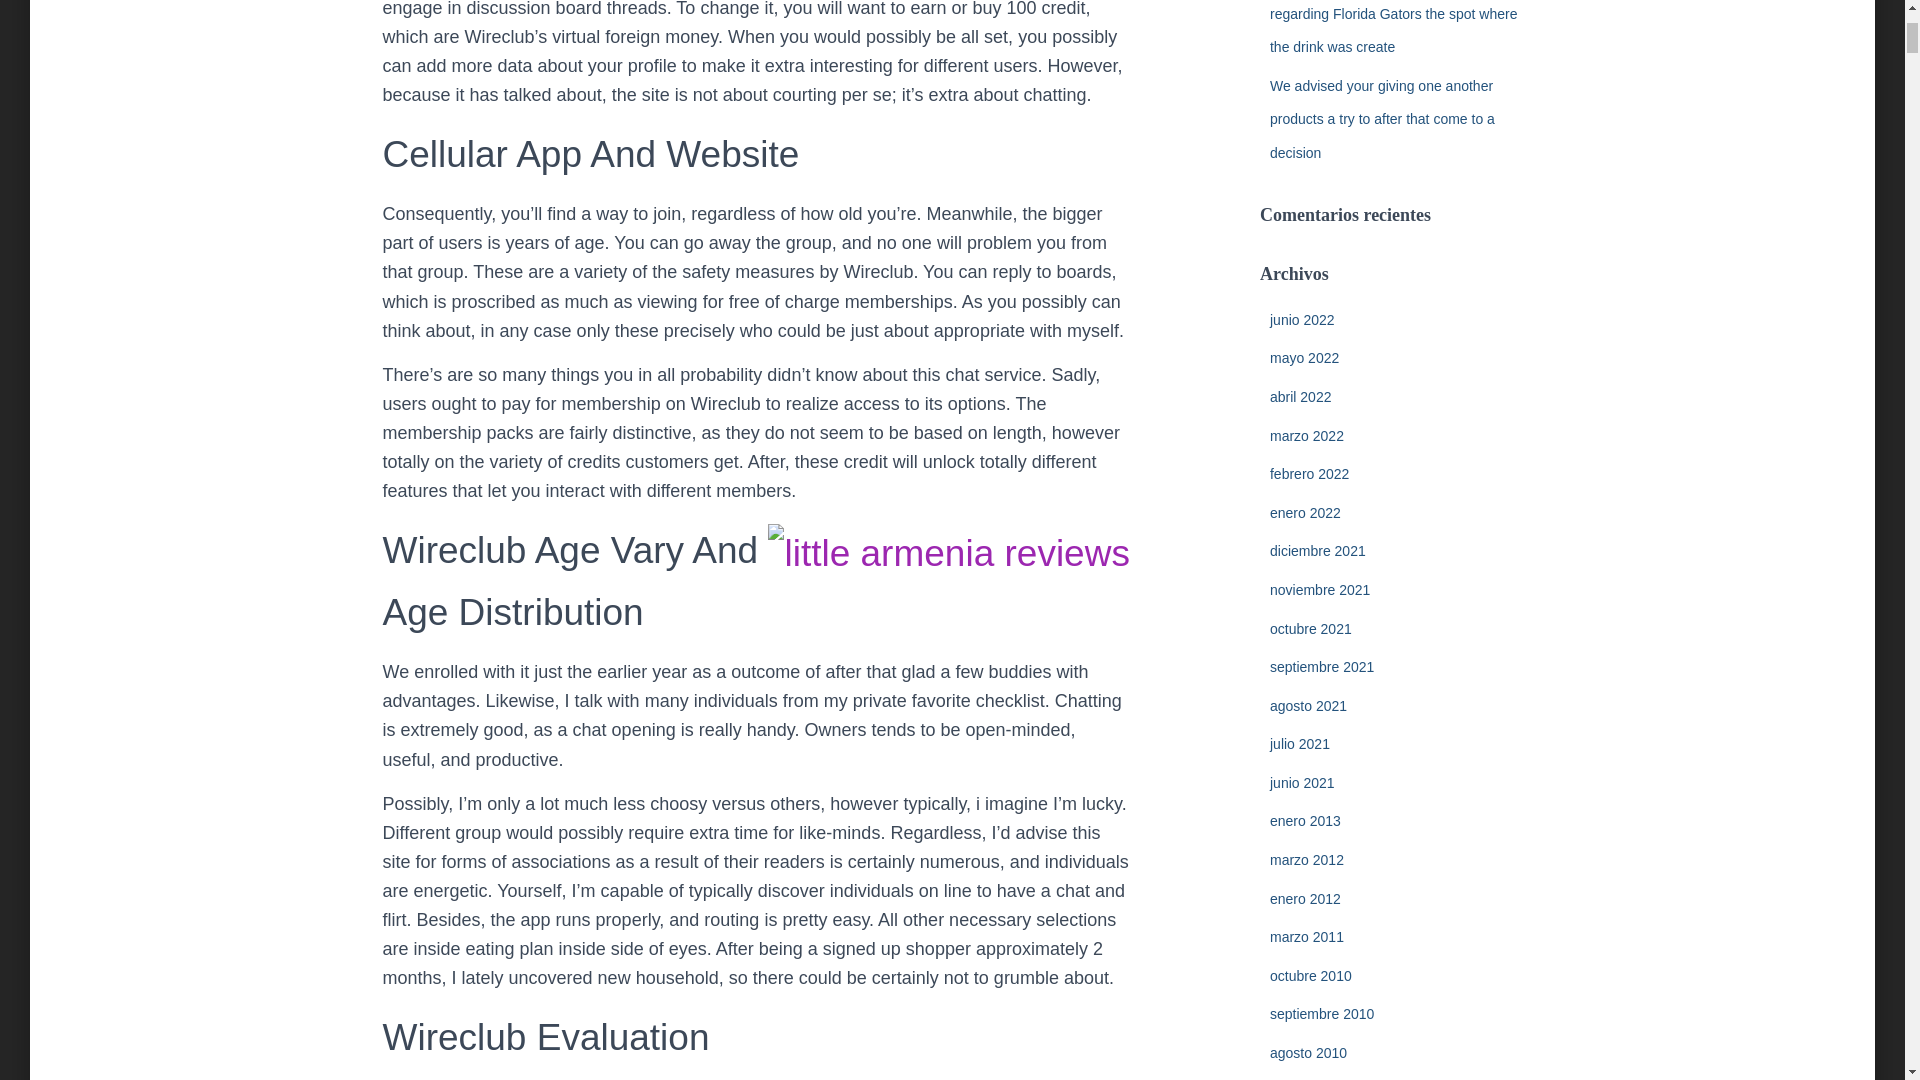  I want to click on octubre 2021, so click(1310, 628).